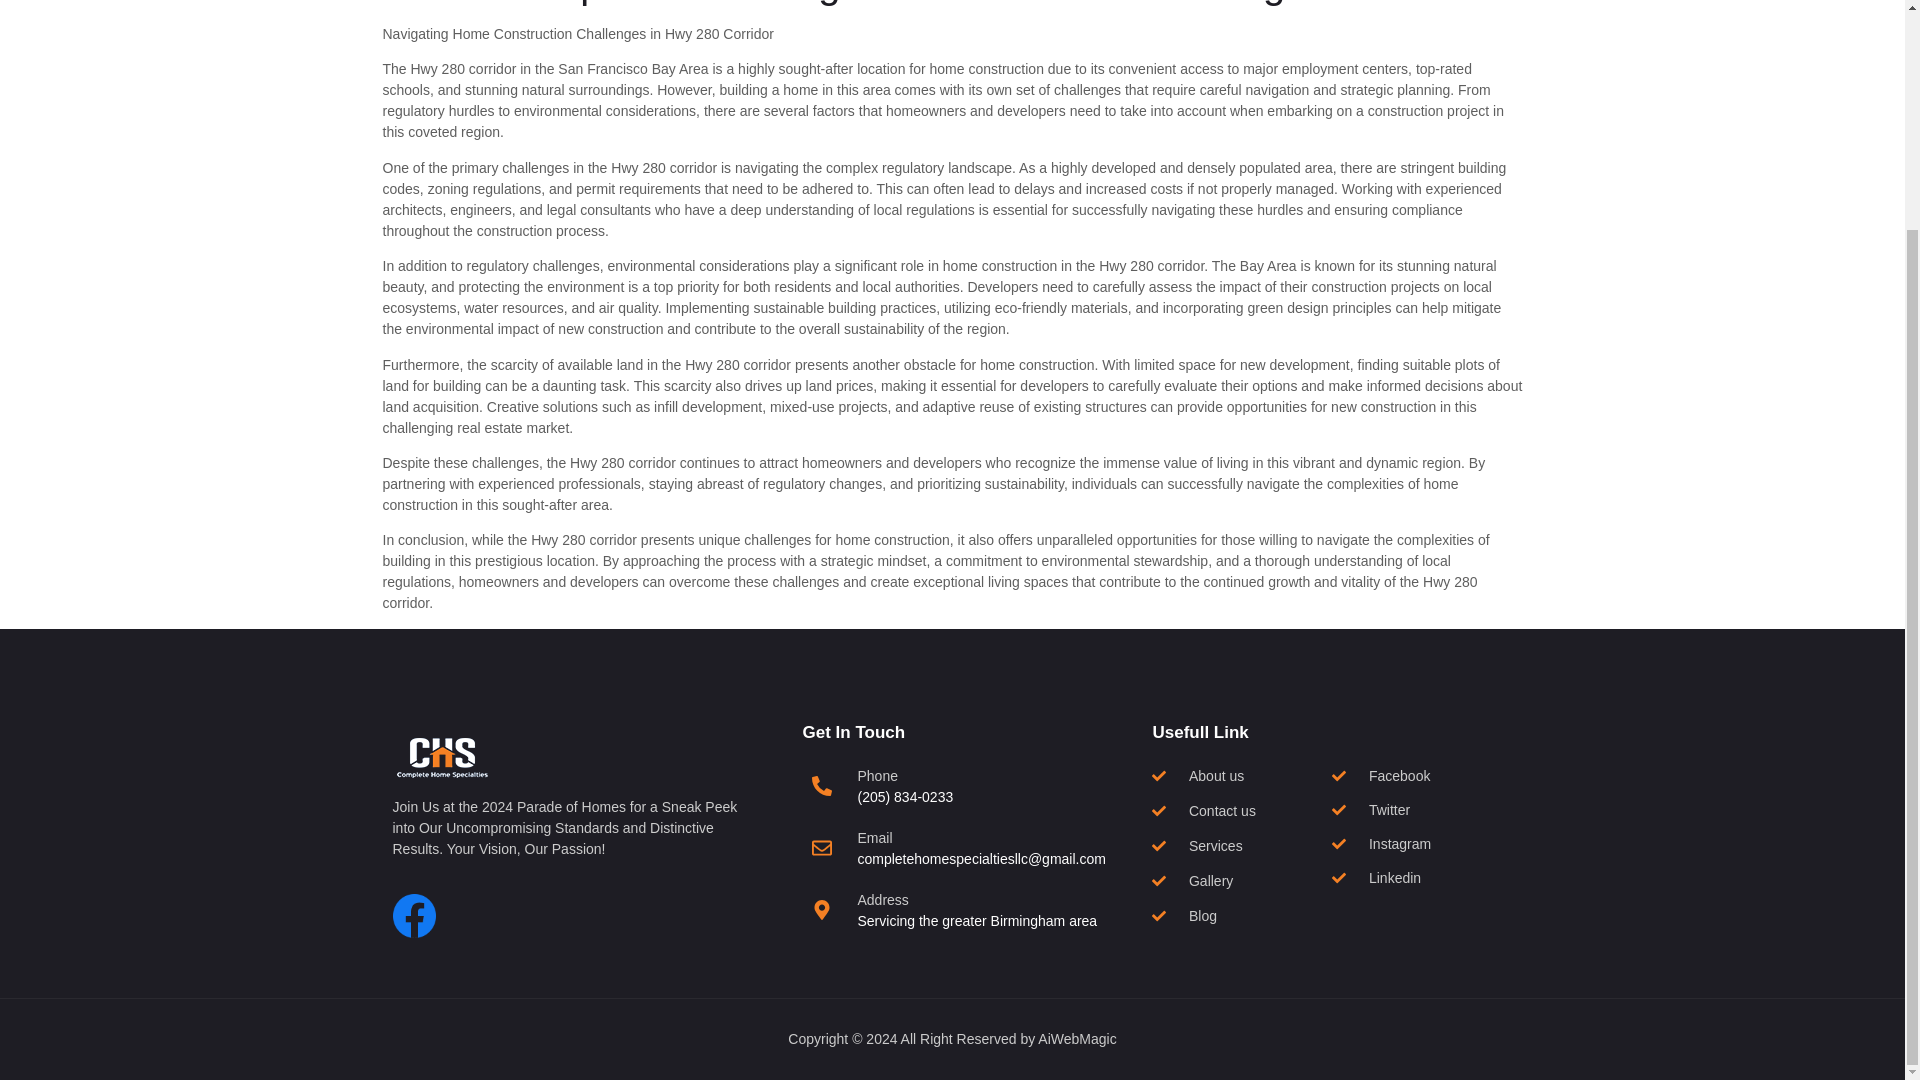  I want to click on Facebook, so click(1422, 776).